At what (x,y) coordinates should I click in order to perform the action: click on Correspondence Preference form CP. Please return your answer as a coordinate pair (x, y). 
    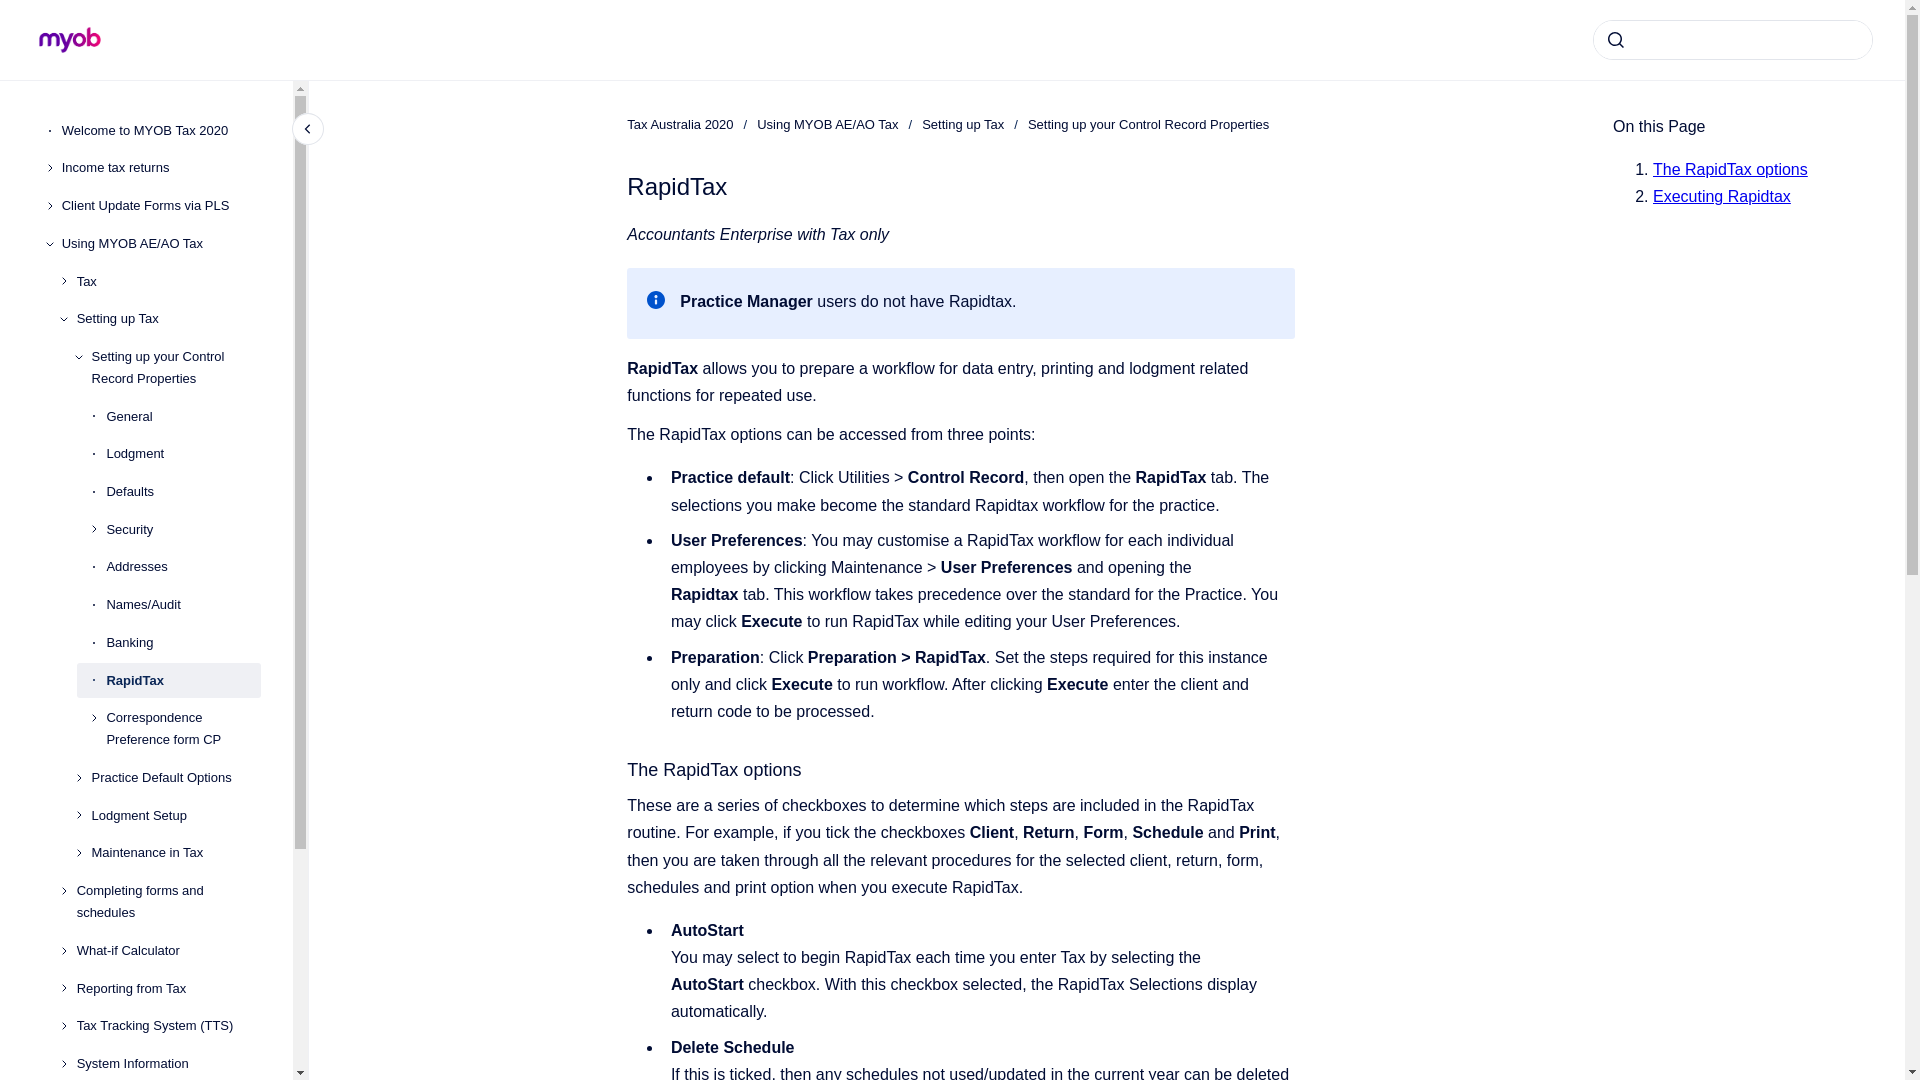
    Looking at the image, I should click on (183, 728).